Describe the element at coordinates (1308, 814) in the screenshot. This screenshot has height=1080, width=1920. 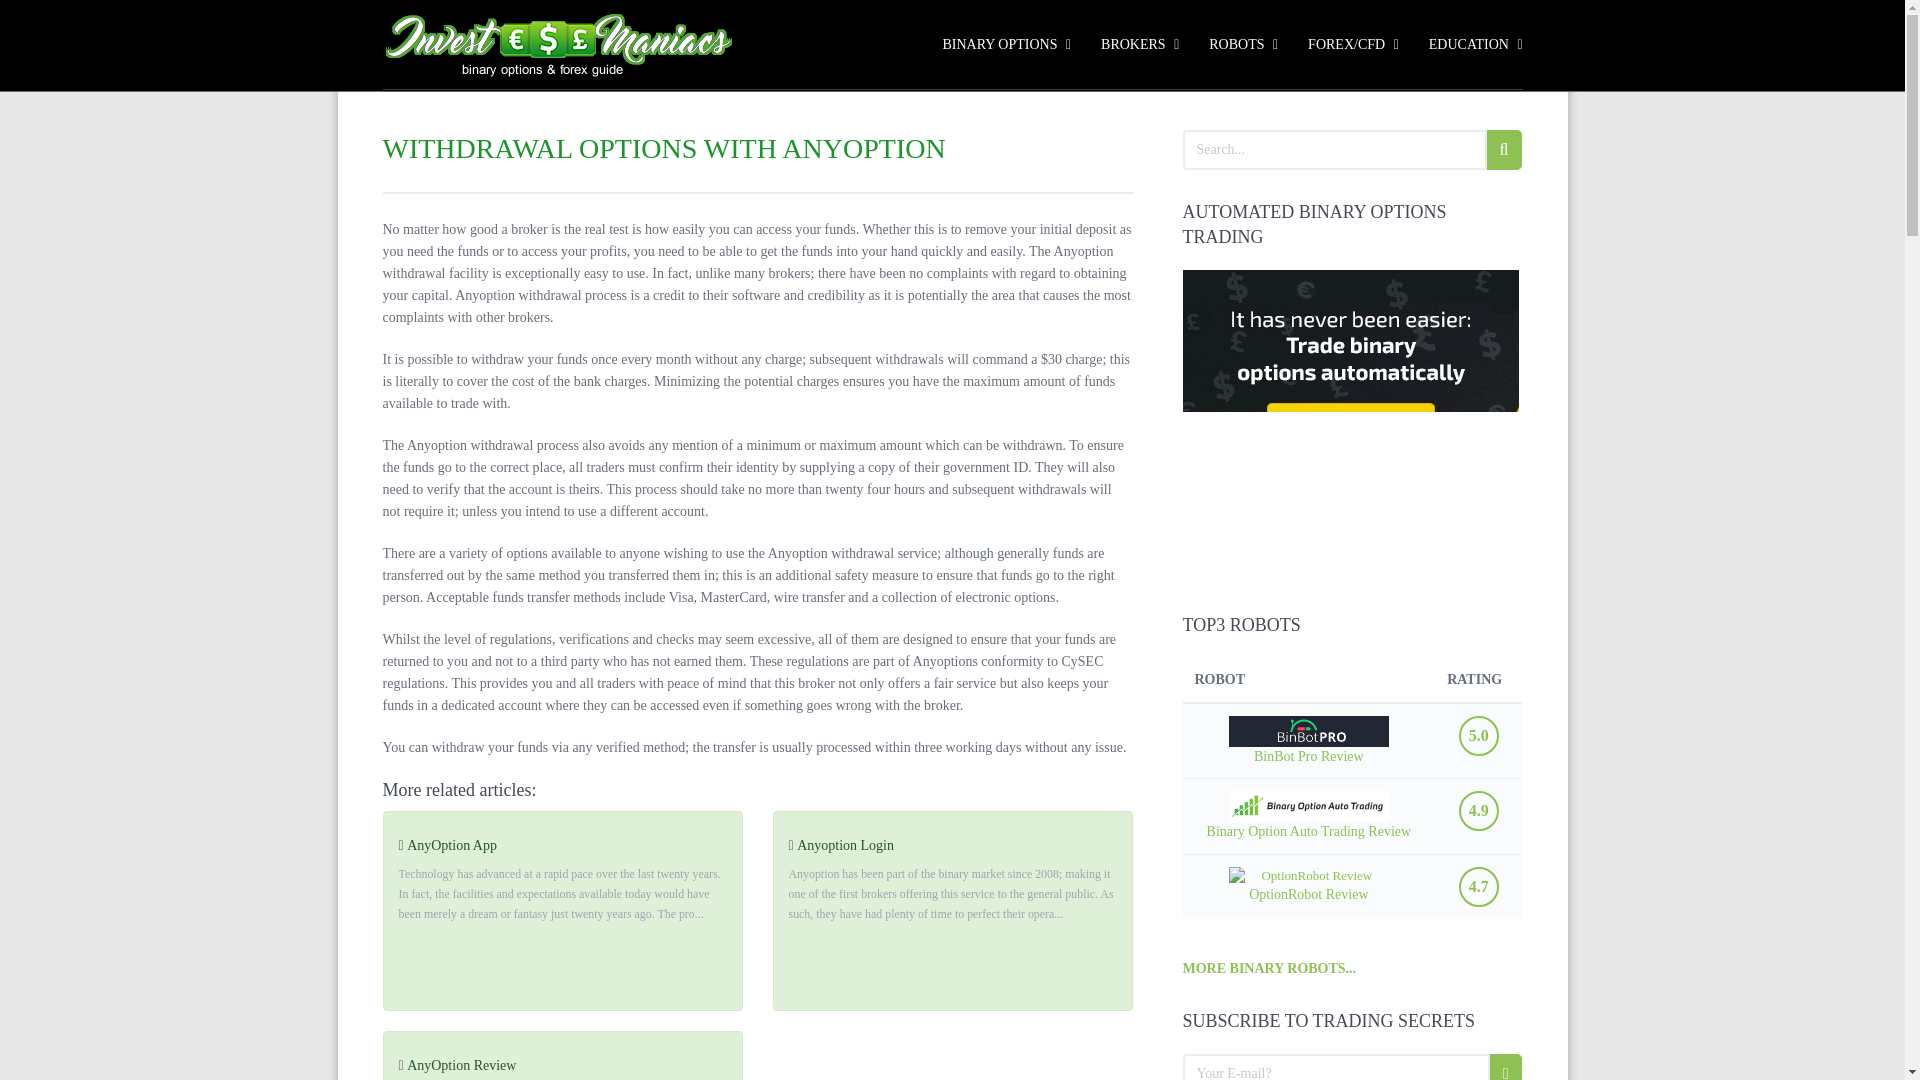
I see `Binary Option Auto Trading Review` at that location.